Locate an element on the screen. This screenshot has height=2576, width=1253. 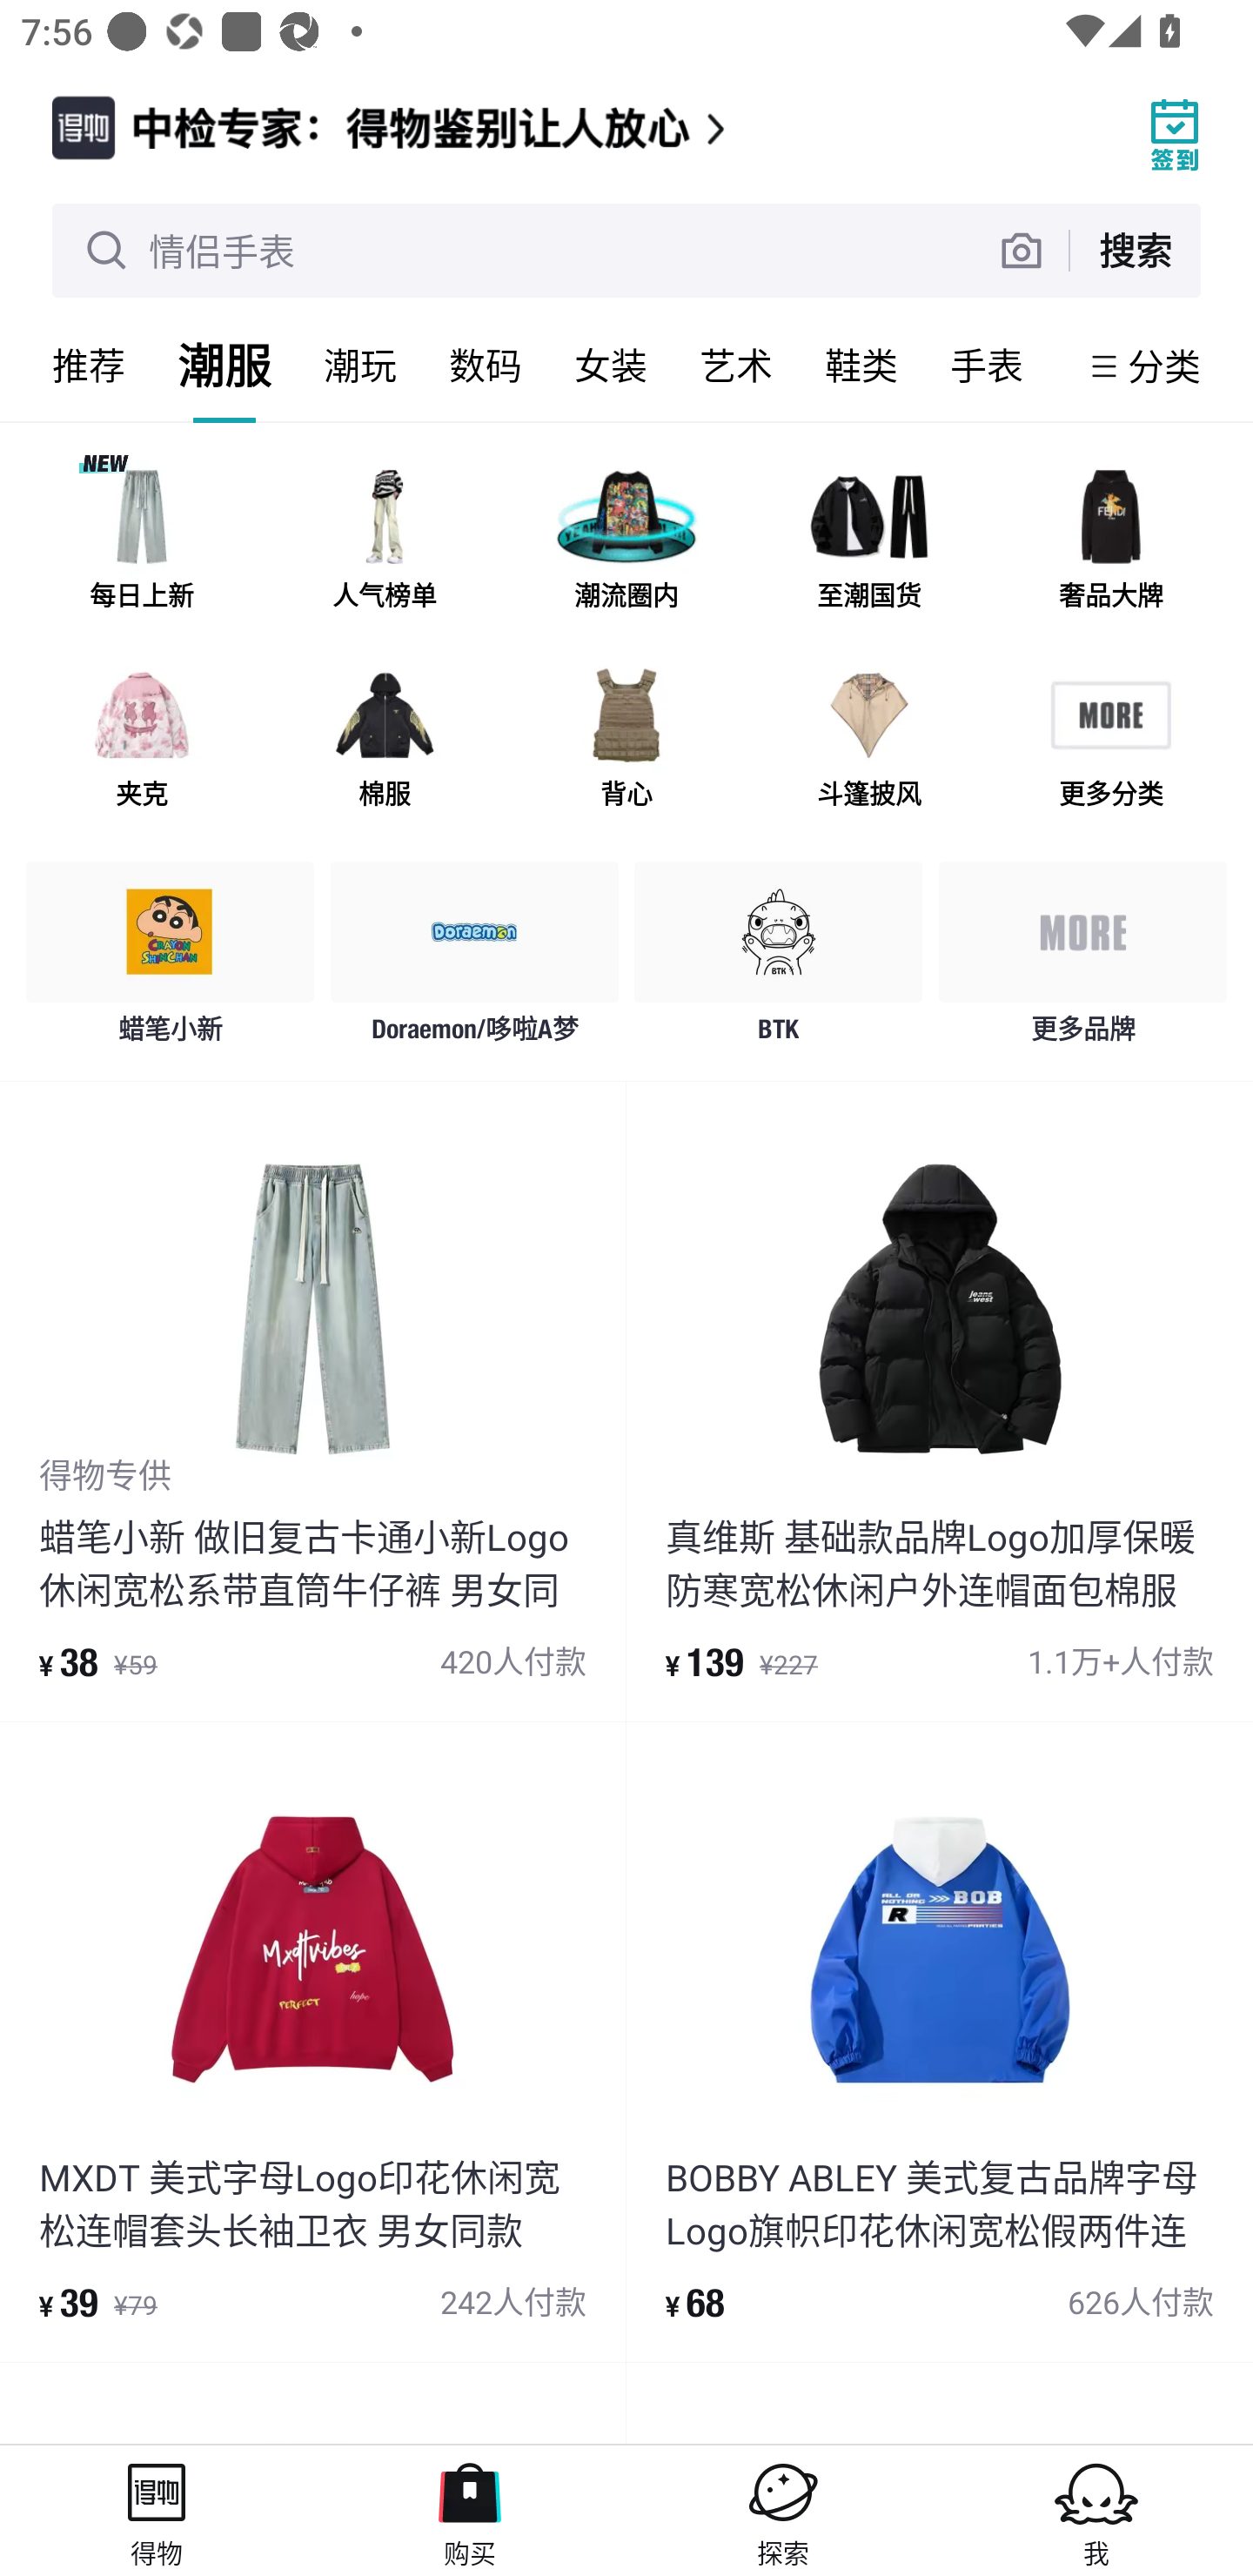
鞋类 is located at coordinates (861, 366).